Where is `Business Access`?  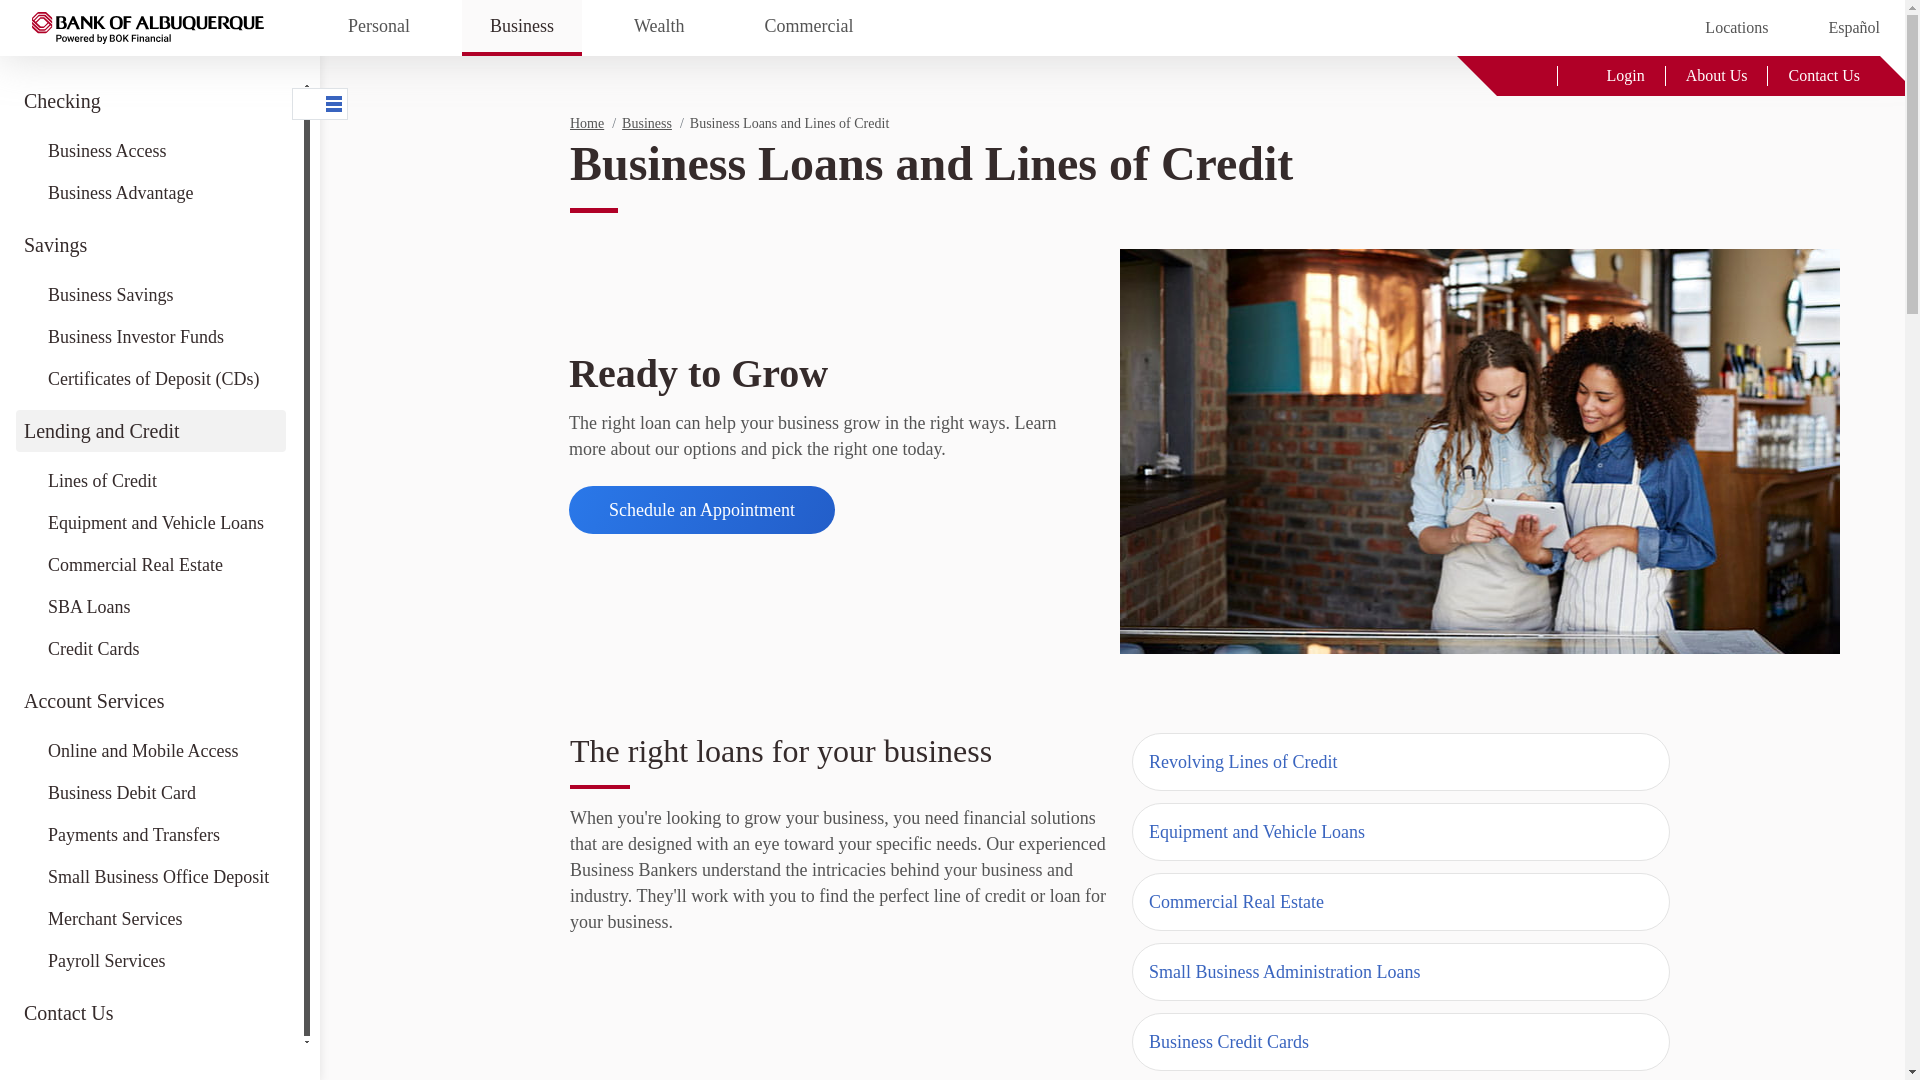 Business Access is located at coordinates (150, 150).